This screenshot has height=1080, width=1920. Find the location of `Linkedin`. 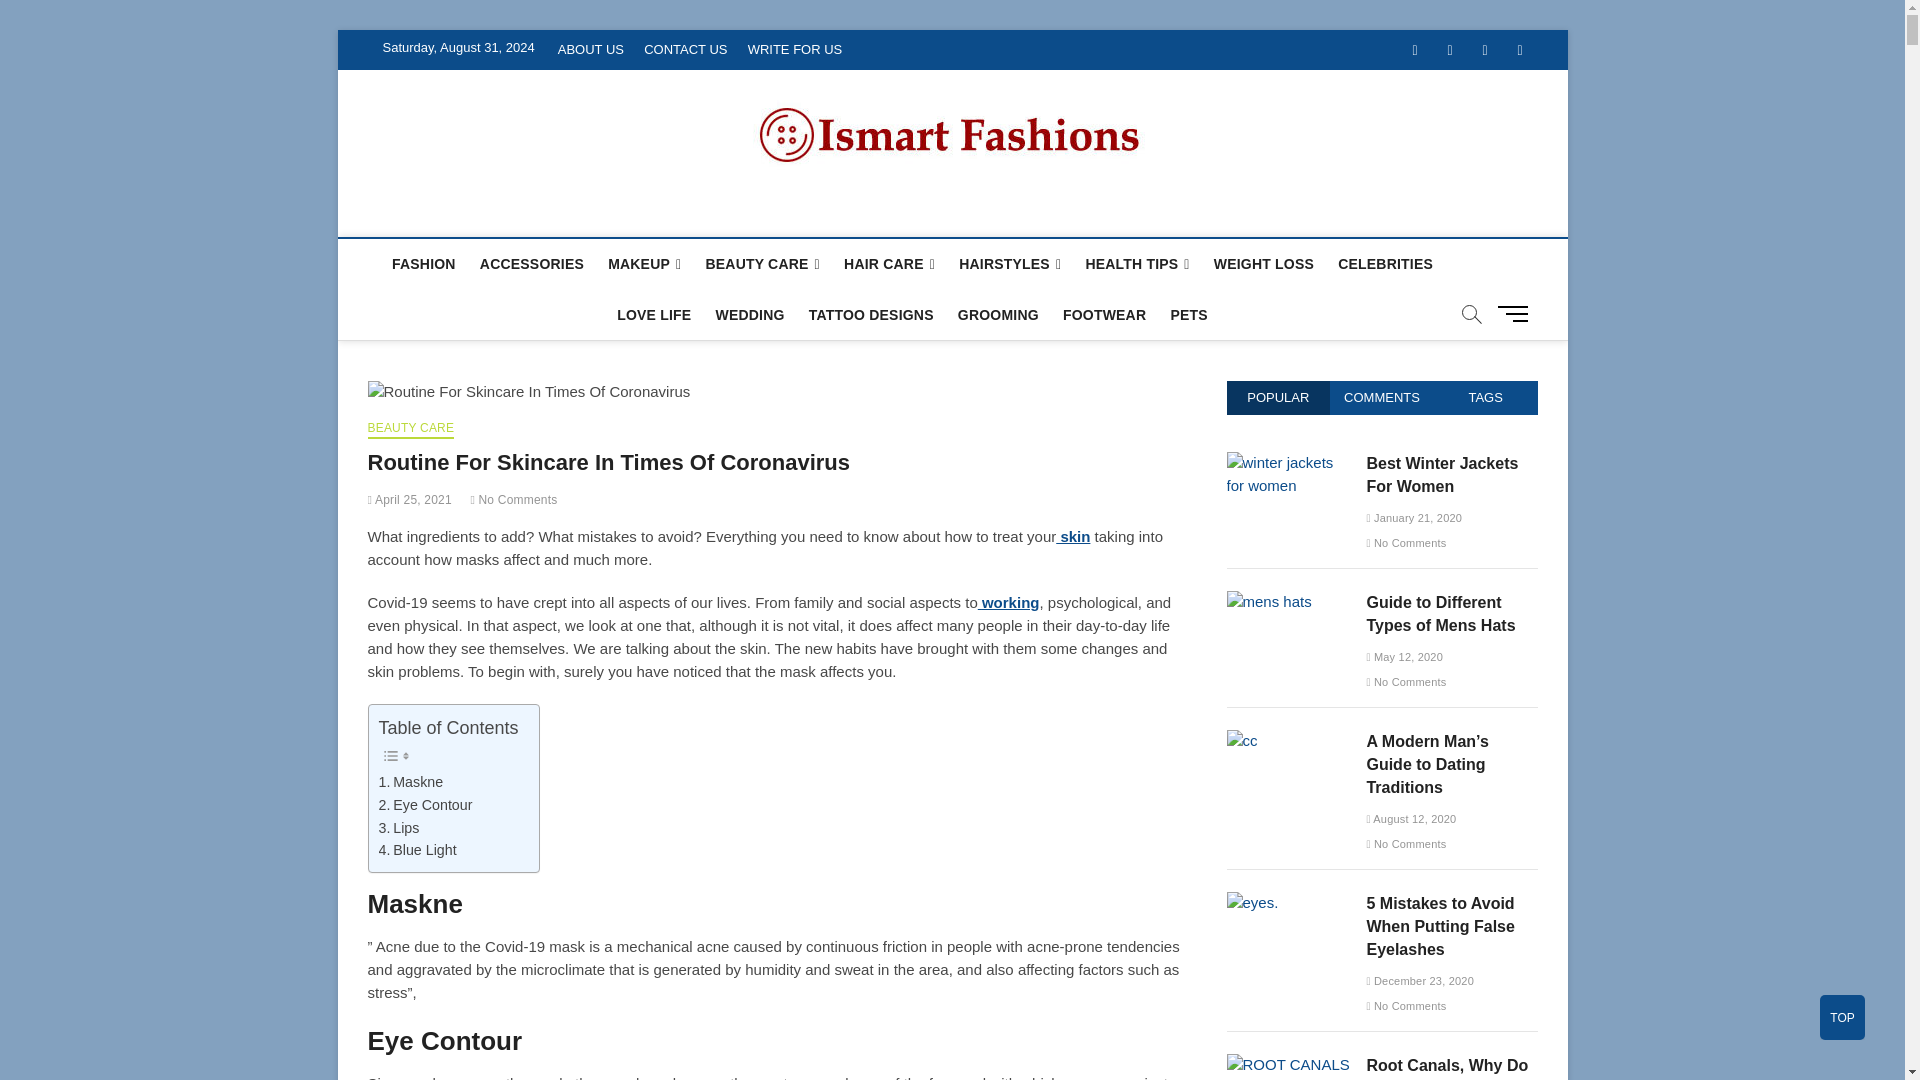

Linkedin is located at coordinates (1519, 50).